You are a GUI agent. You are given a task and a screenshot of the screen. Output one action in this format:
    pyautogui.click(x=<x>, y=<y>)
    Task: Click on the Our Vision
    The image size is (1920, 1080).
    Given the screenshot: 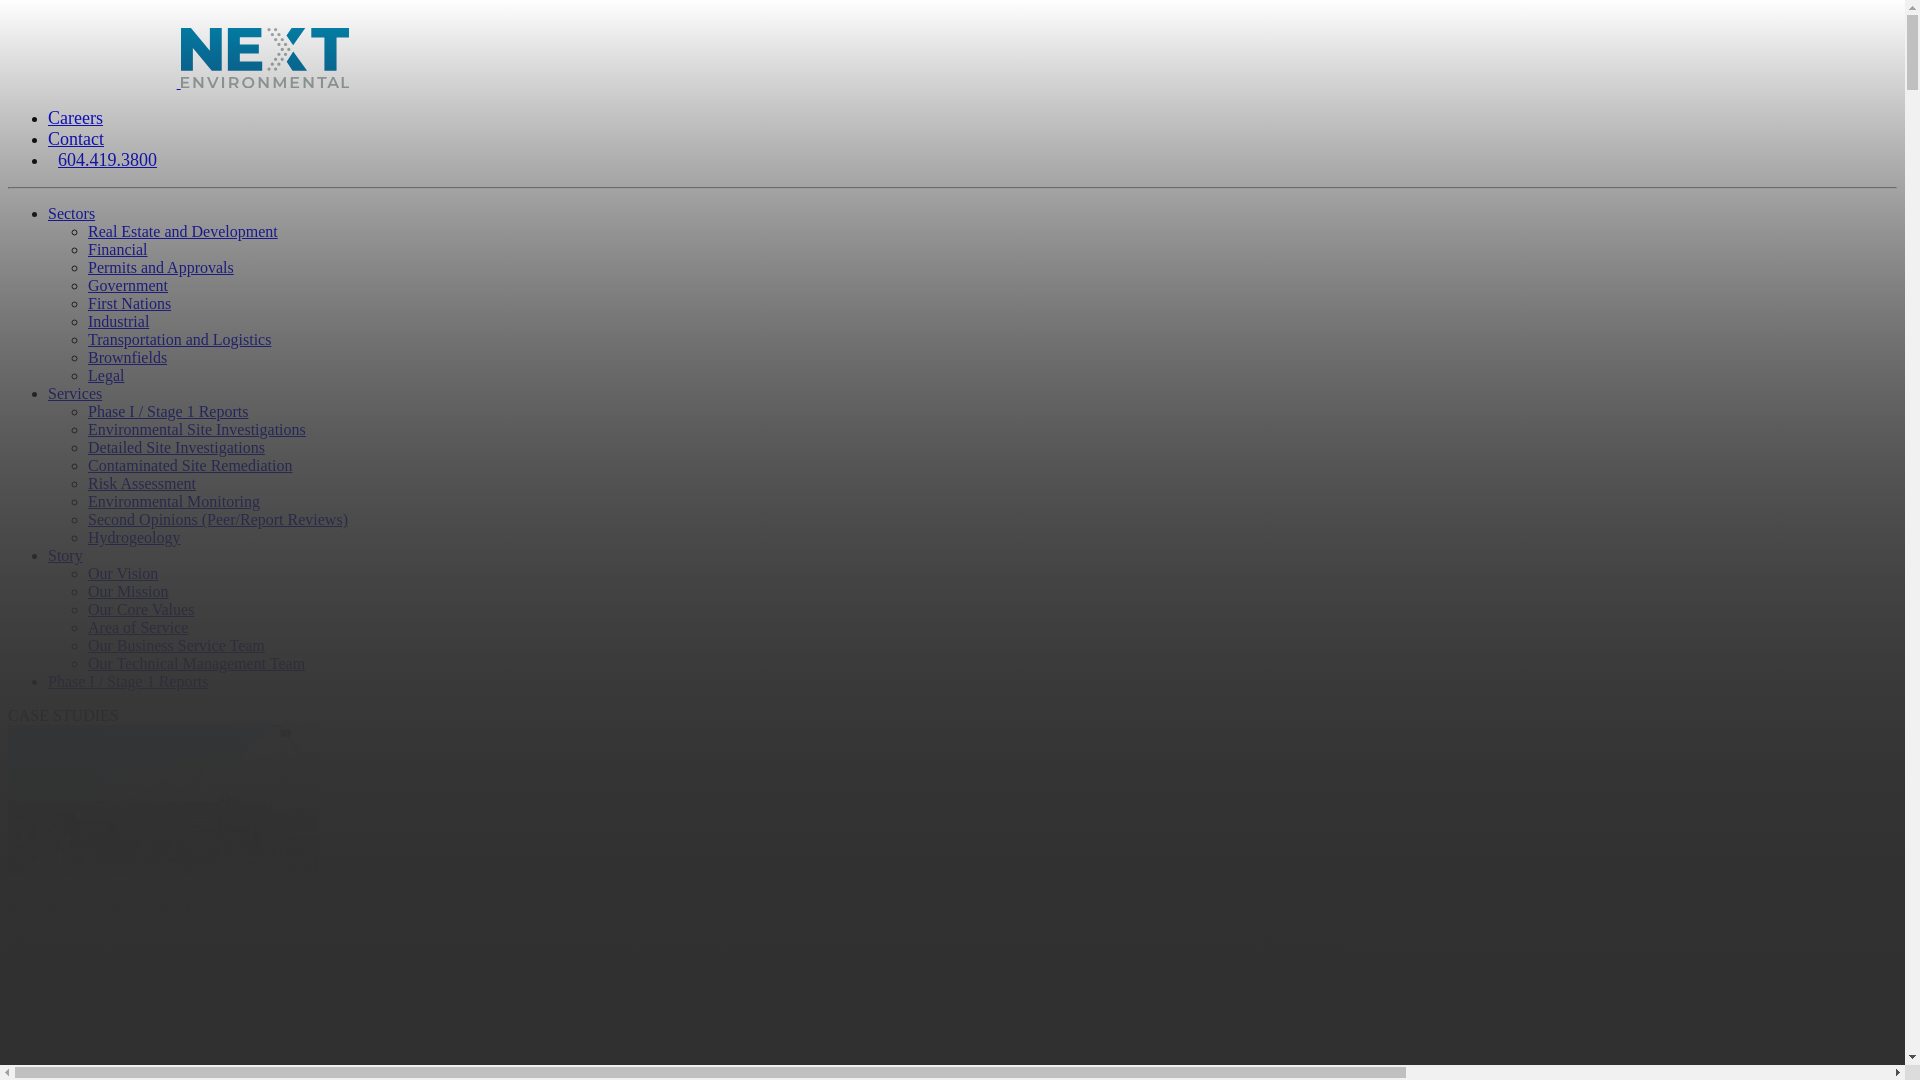 What is the action you would take?
    pyautogui.click(x=123, y=574)
    